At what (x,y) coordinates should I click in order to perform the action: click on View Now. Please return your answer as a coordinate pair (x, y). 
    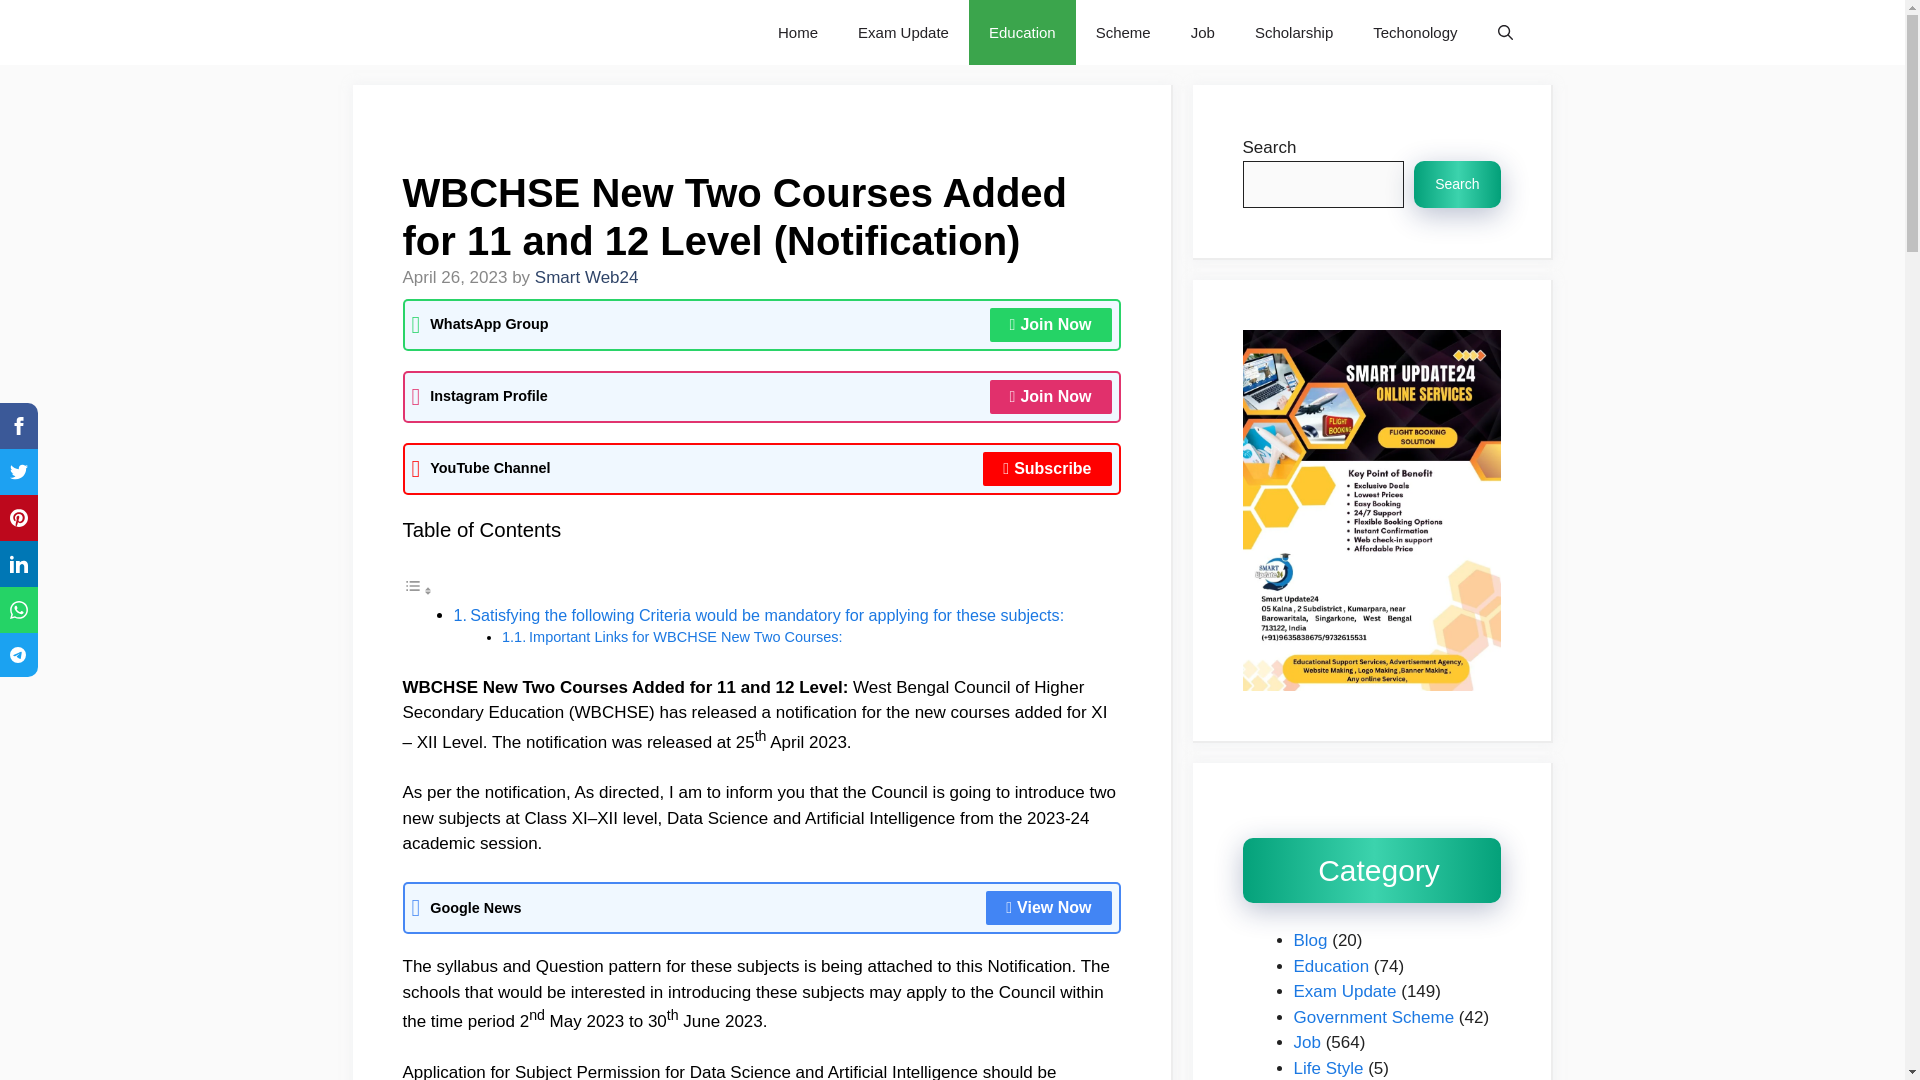
    Looking at the image, I should click on (1048, 908).